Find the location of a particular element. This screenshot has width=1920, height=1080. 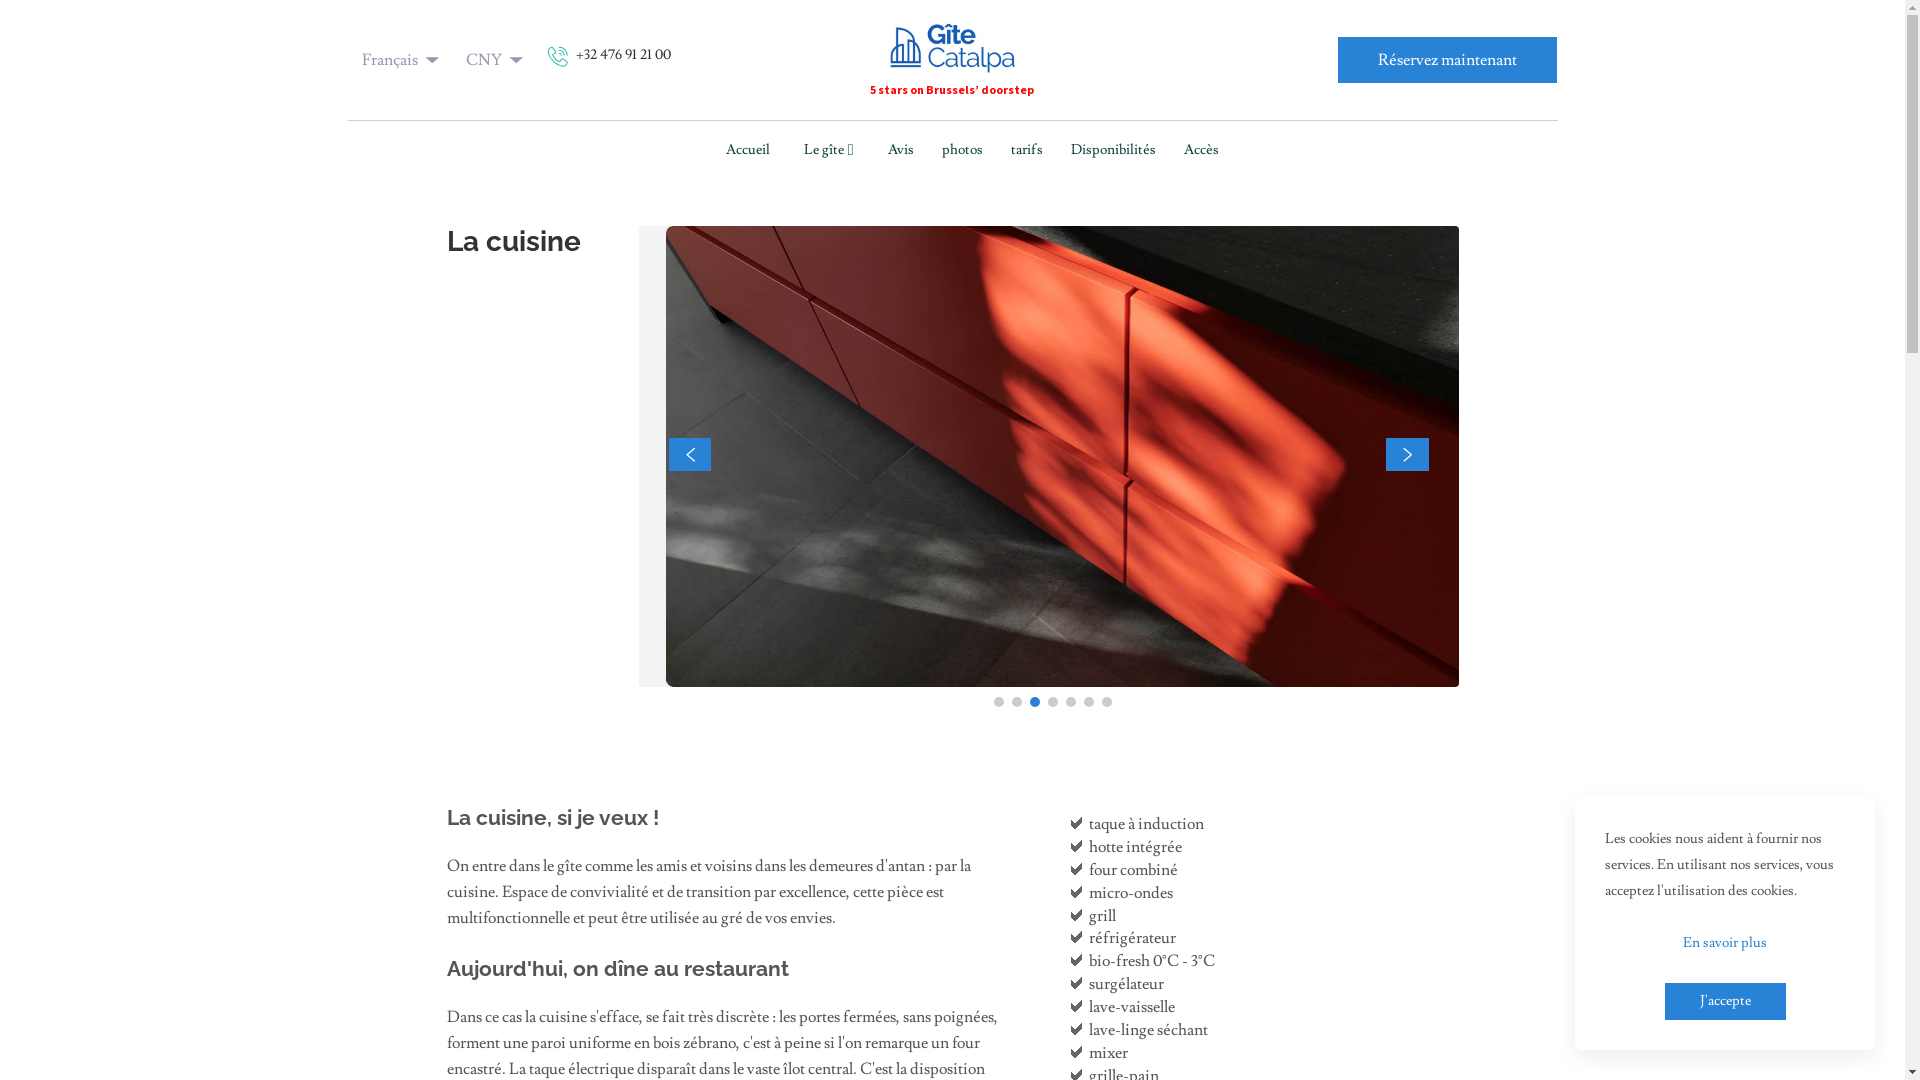

CNY is located at coordinates (498, 60).